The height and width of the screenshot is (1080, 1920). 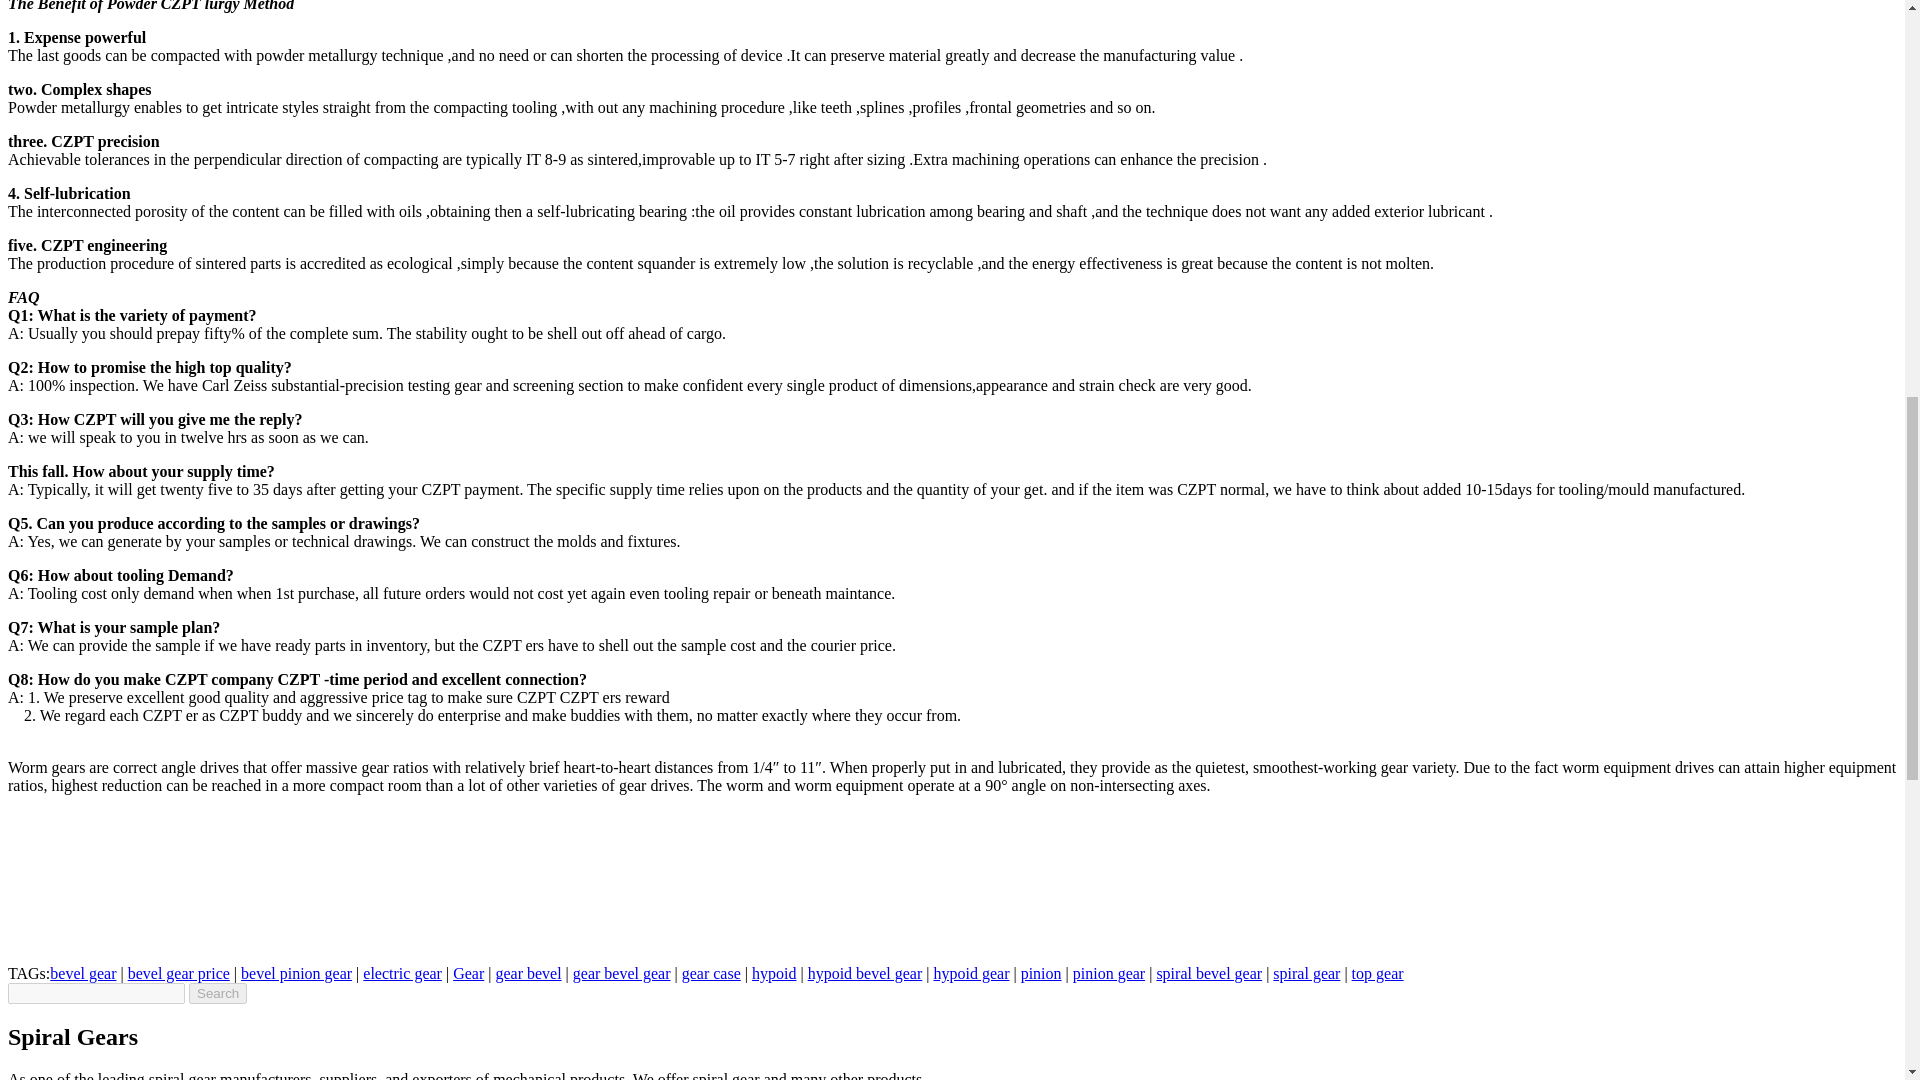 I want to click on spiral bevel gear, so click(x=1208, y=973).